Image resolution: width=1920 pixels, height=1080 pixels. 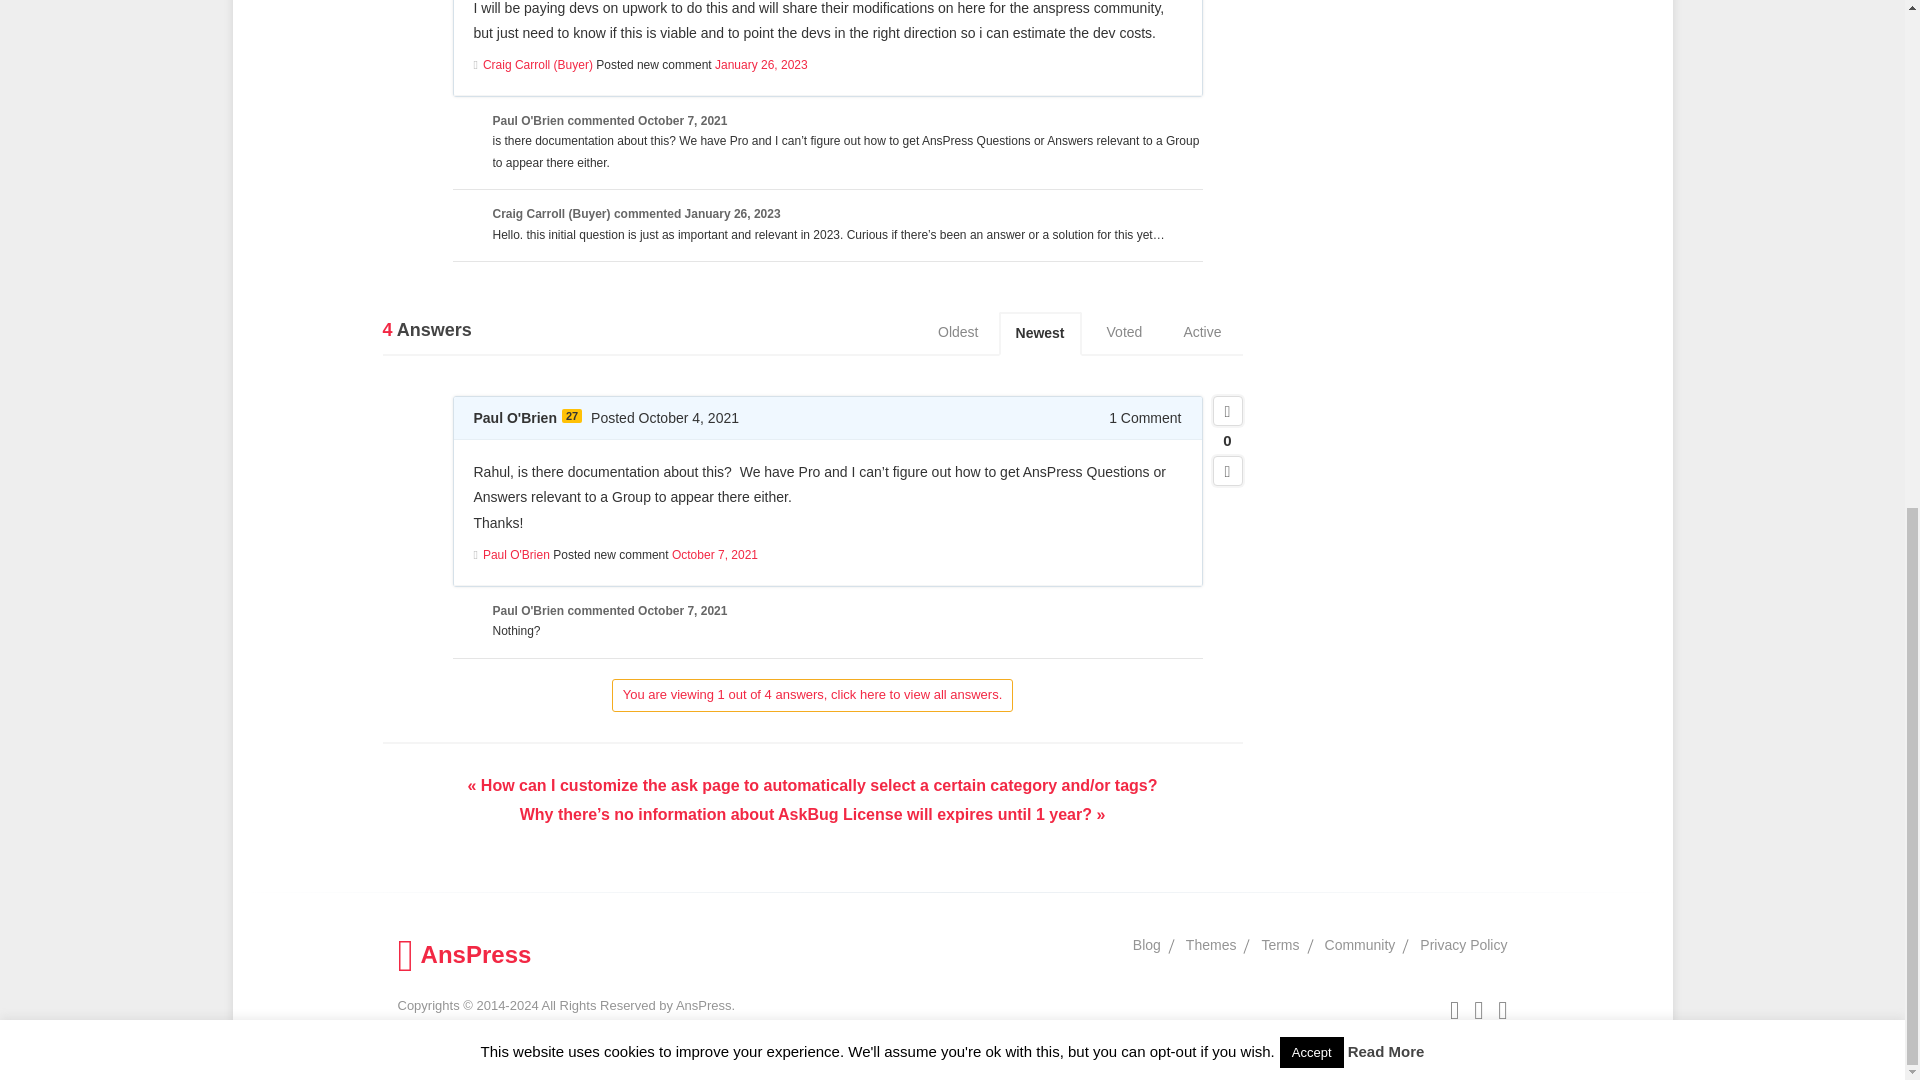 What do you see at coordinates (1226, 410) in the screenshot?
I see `Up vote this post` at bounding box center [1226, 410].